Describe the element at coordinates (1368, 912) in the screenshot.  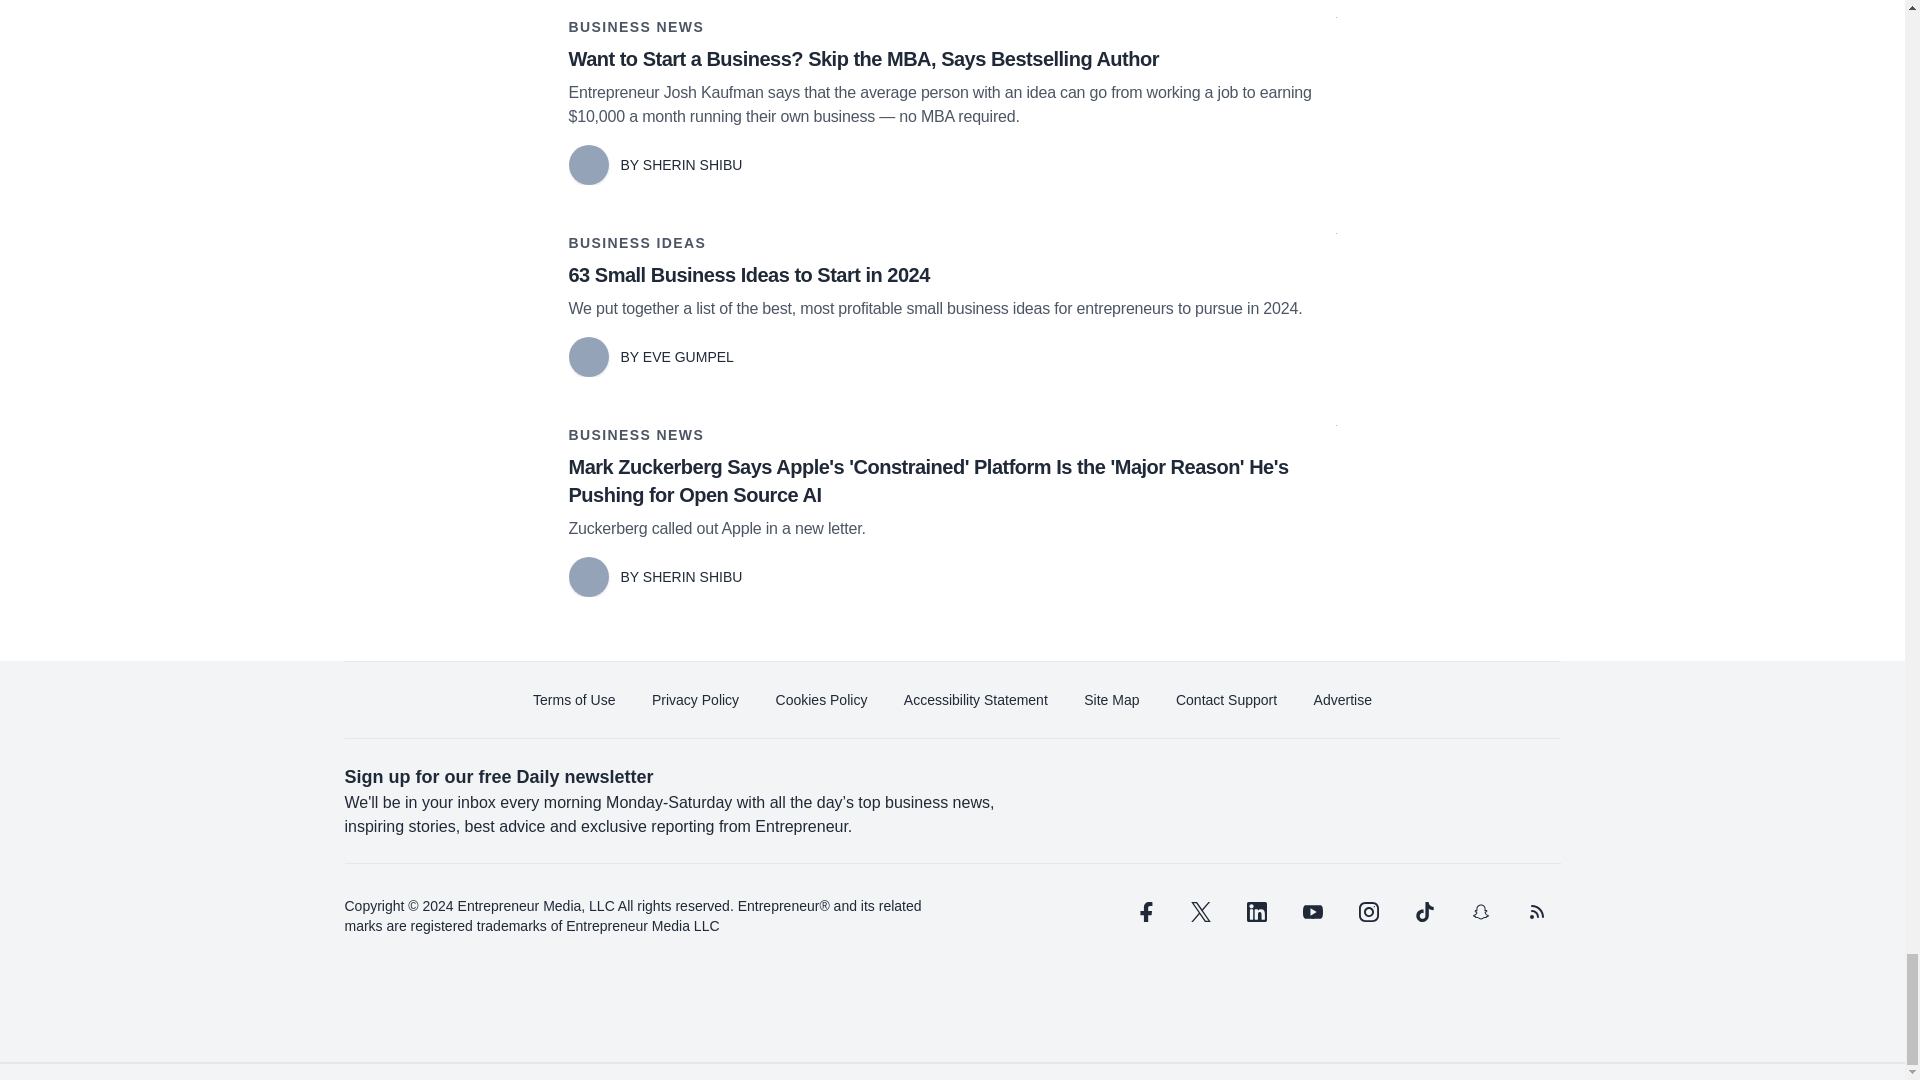
I see `instagram` at that location.